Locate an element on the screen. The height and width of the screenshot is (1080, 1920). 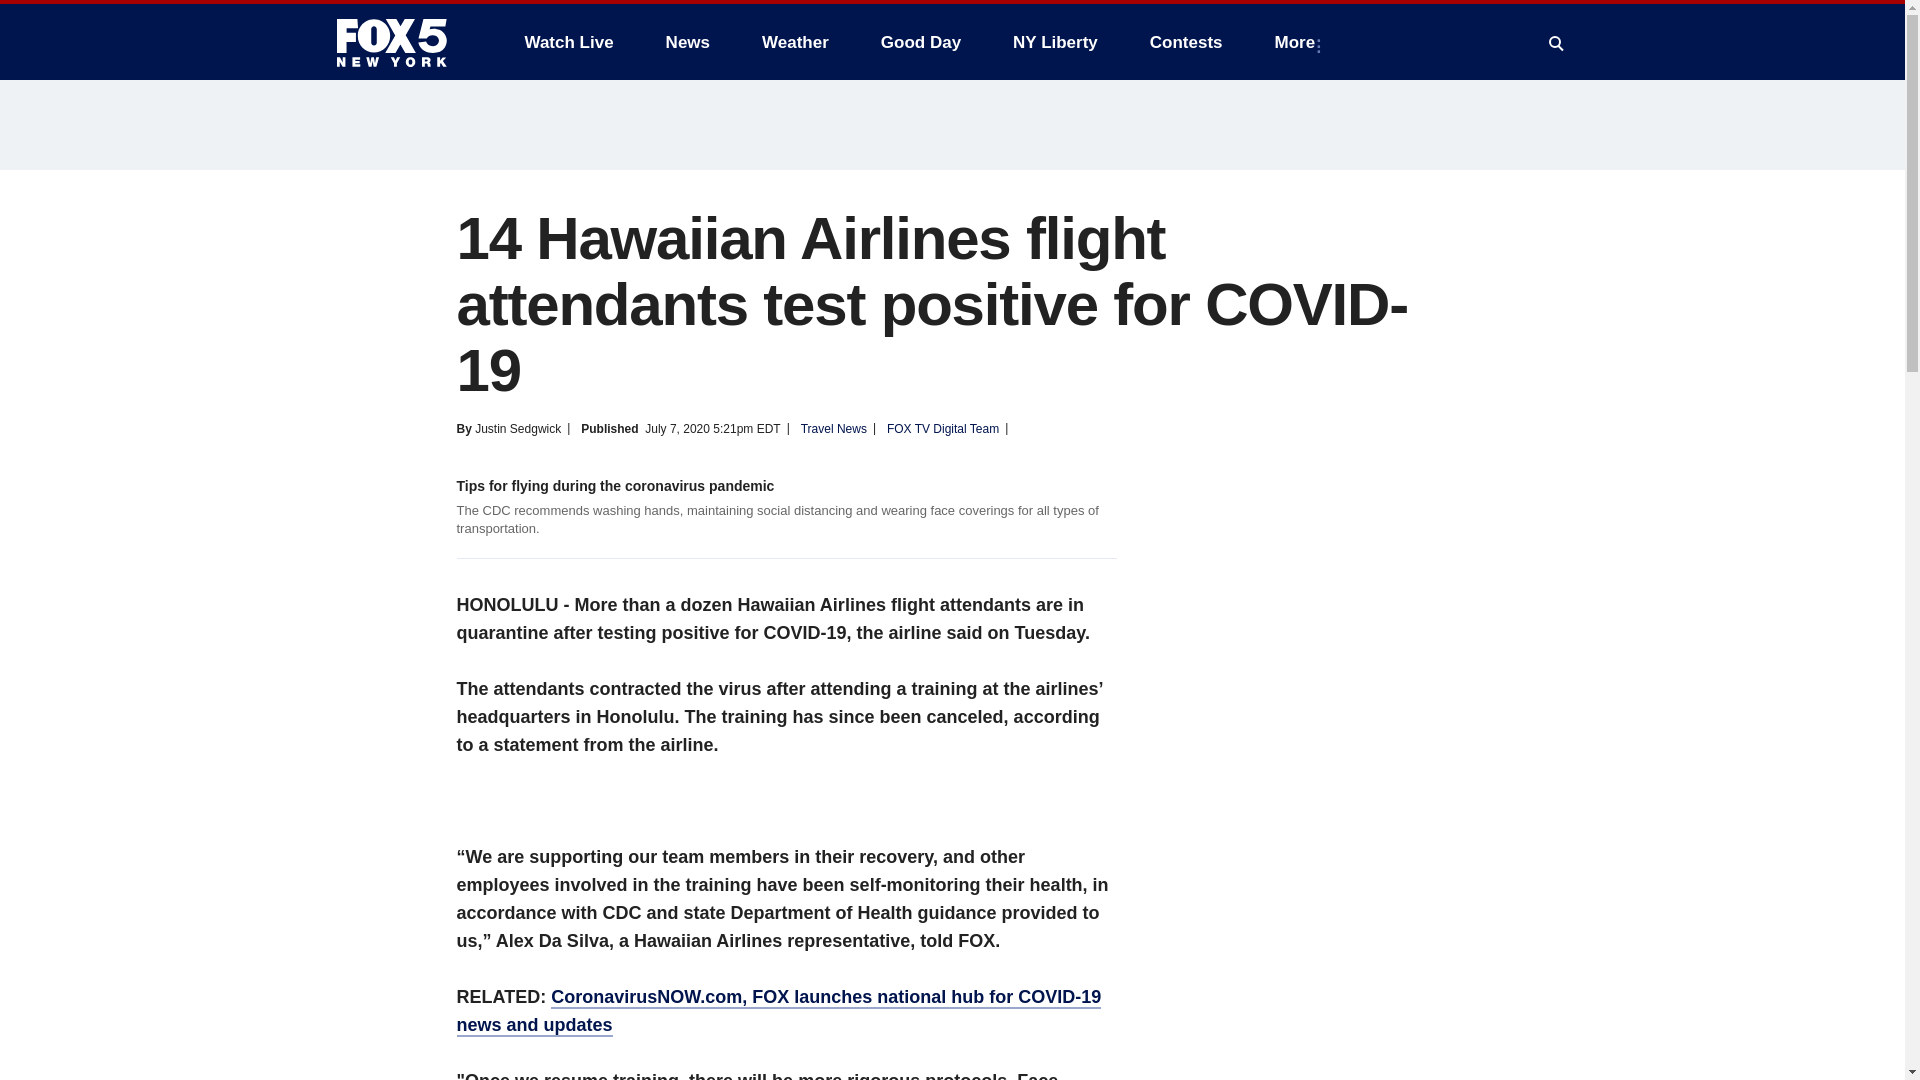
Weather is located at coordinates (795, 42).